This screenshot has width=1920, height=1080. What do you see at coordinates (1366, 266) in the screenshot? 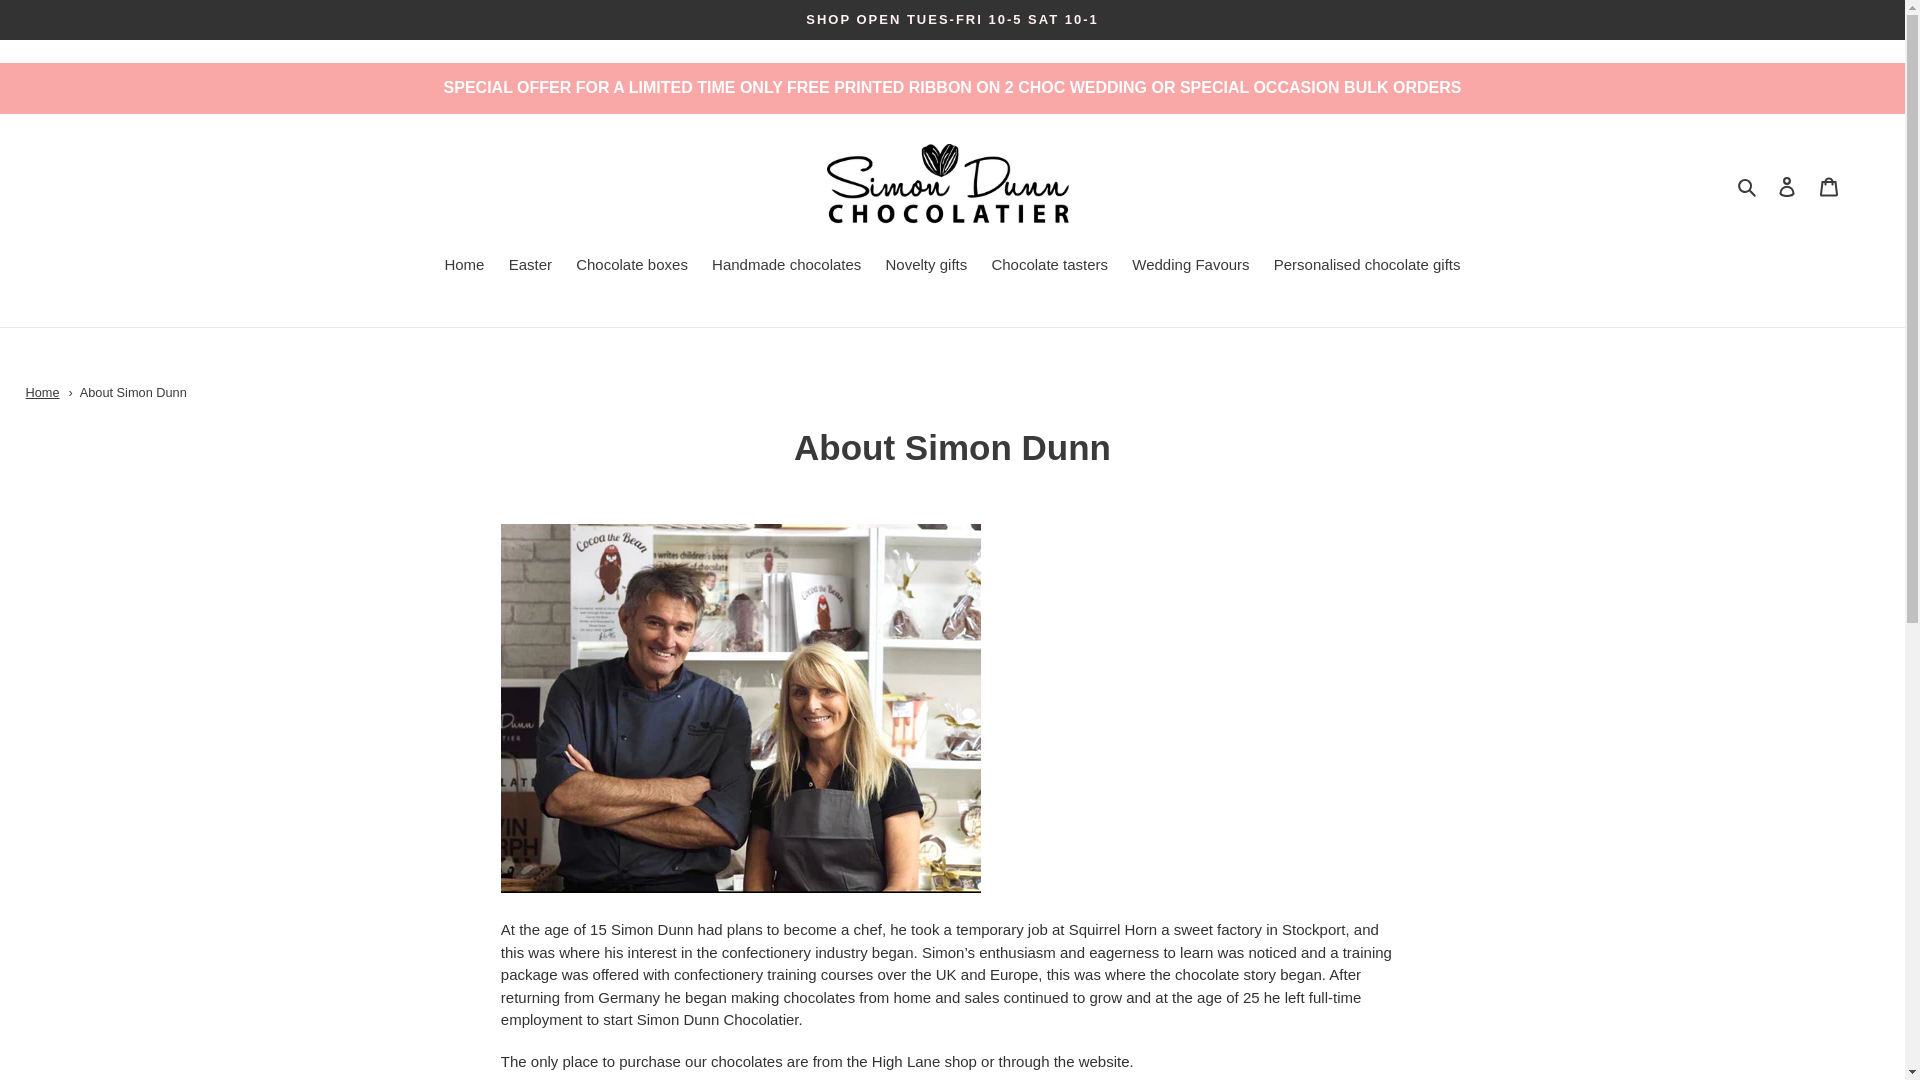
I see `Personalised chocolate gifts` at bounding box center [1366, 266].